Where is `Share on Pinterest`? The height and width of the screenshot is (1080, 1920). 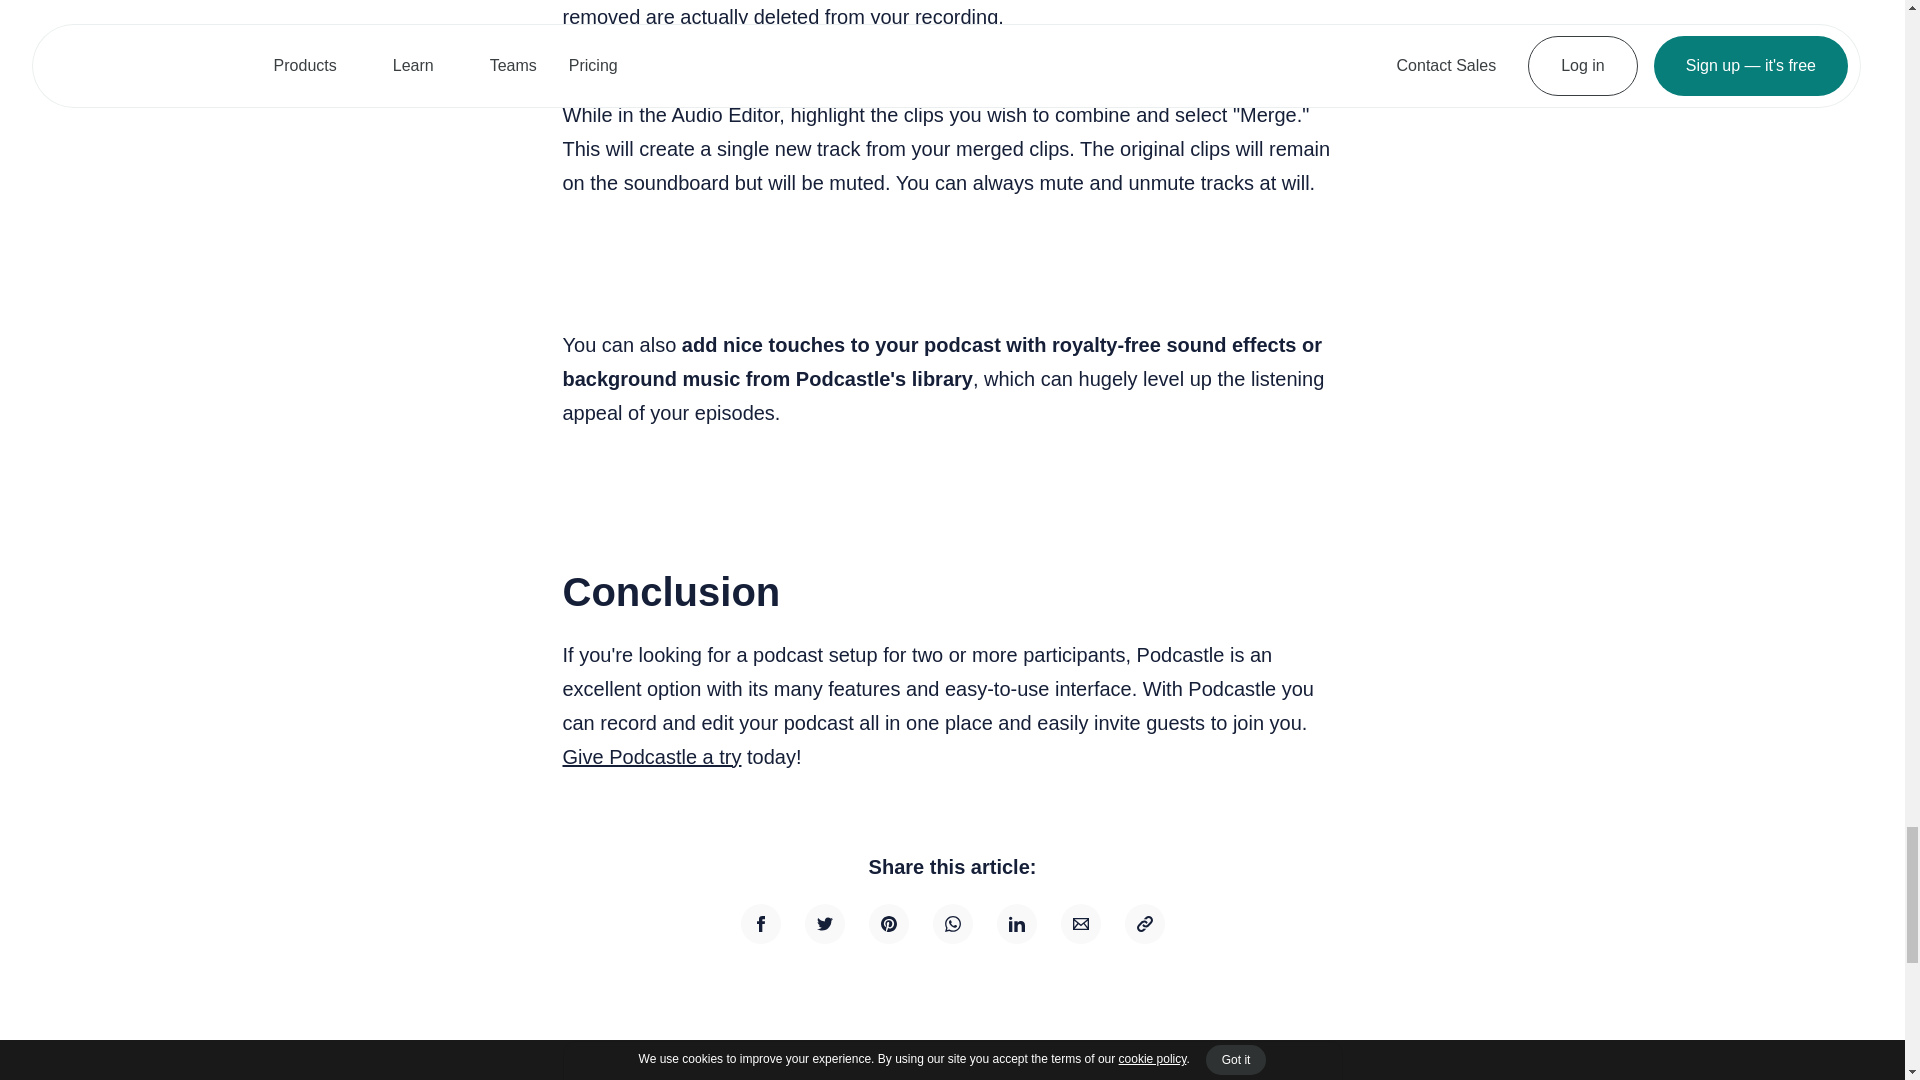
Share on Pinterest is located at coordinates (888, 923).